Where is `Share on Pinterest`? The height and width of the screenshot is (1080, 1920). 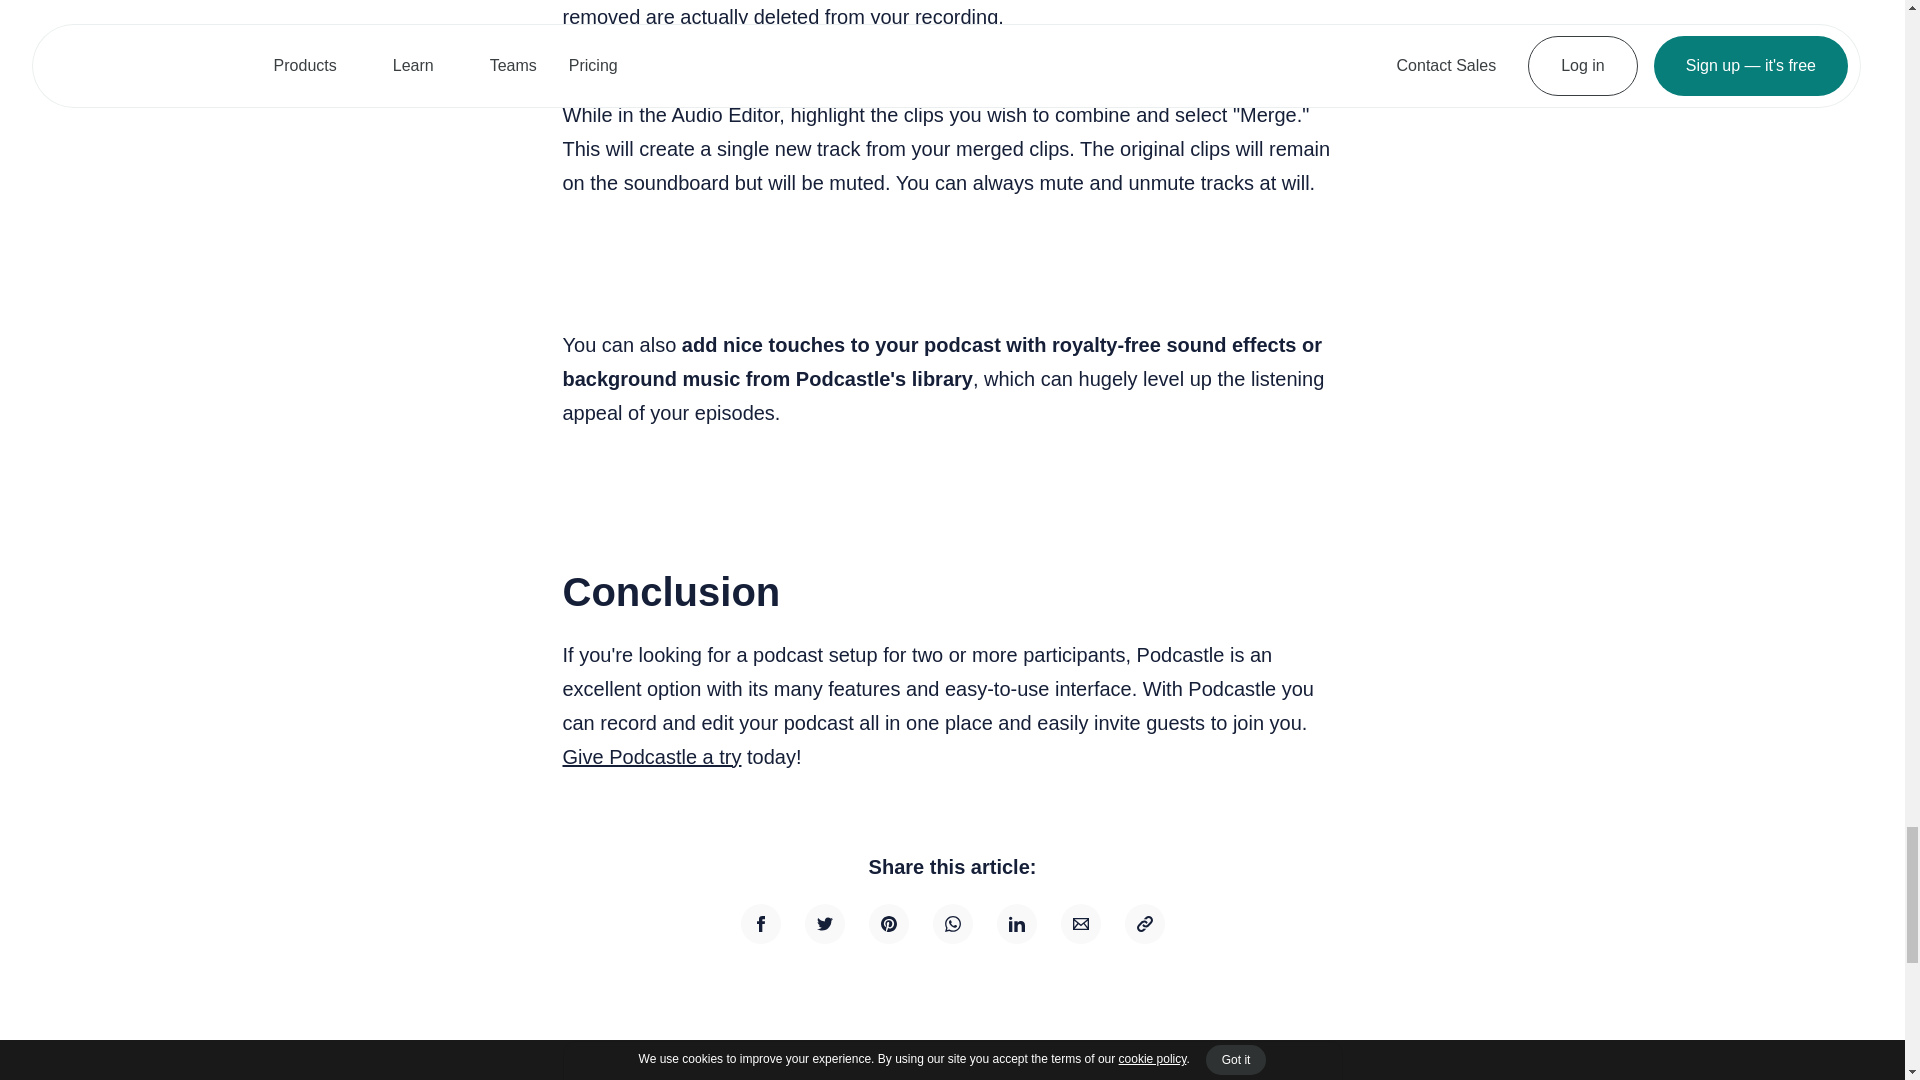
Share on Pinterest is located at coordinates (888, 923).